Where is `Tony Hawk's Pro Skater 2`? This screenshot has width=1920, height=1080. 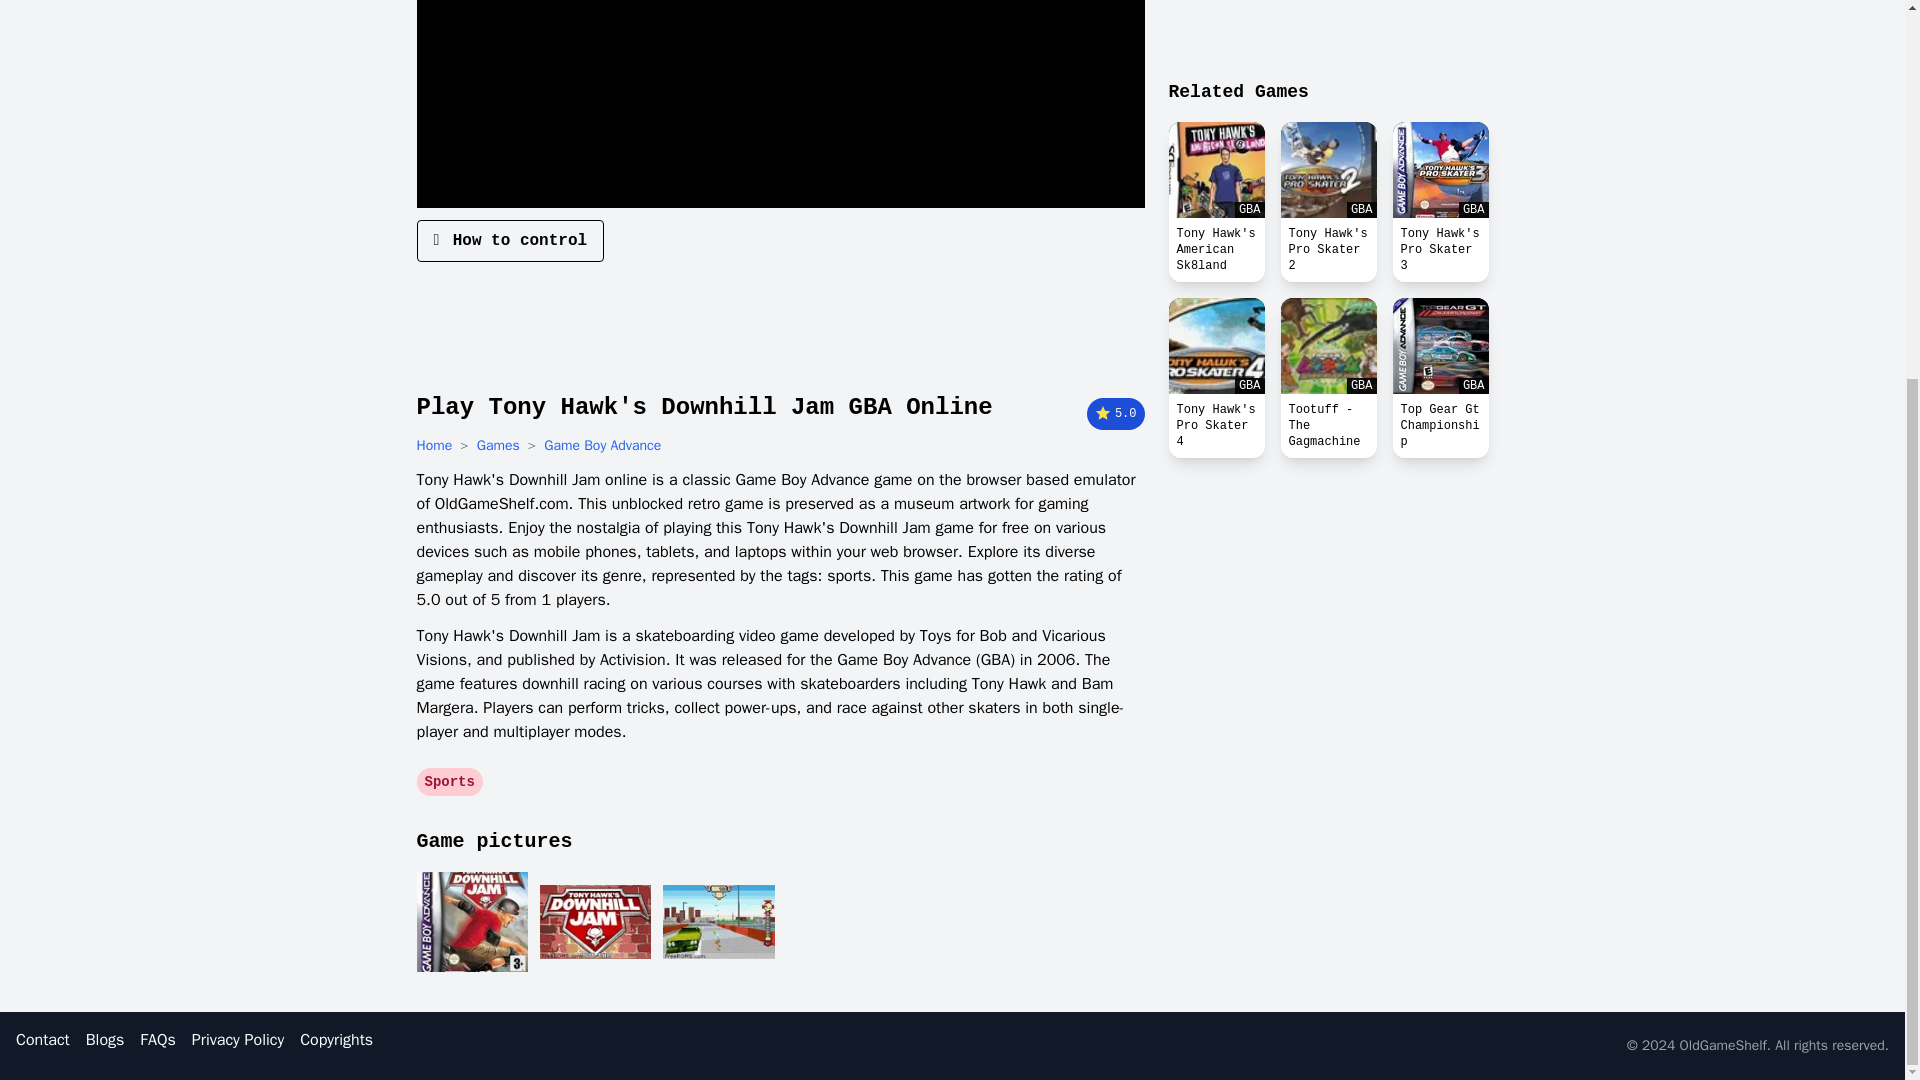 Tony Hawk's Pro Skater 2 is located at coordinates (1328, 170).